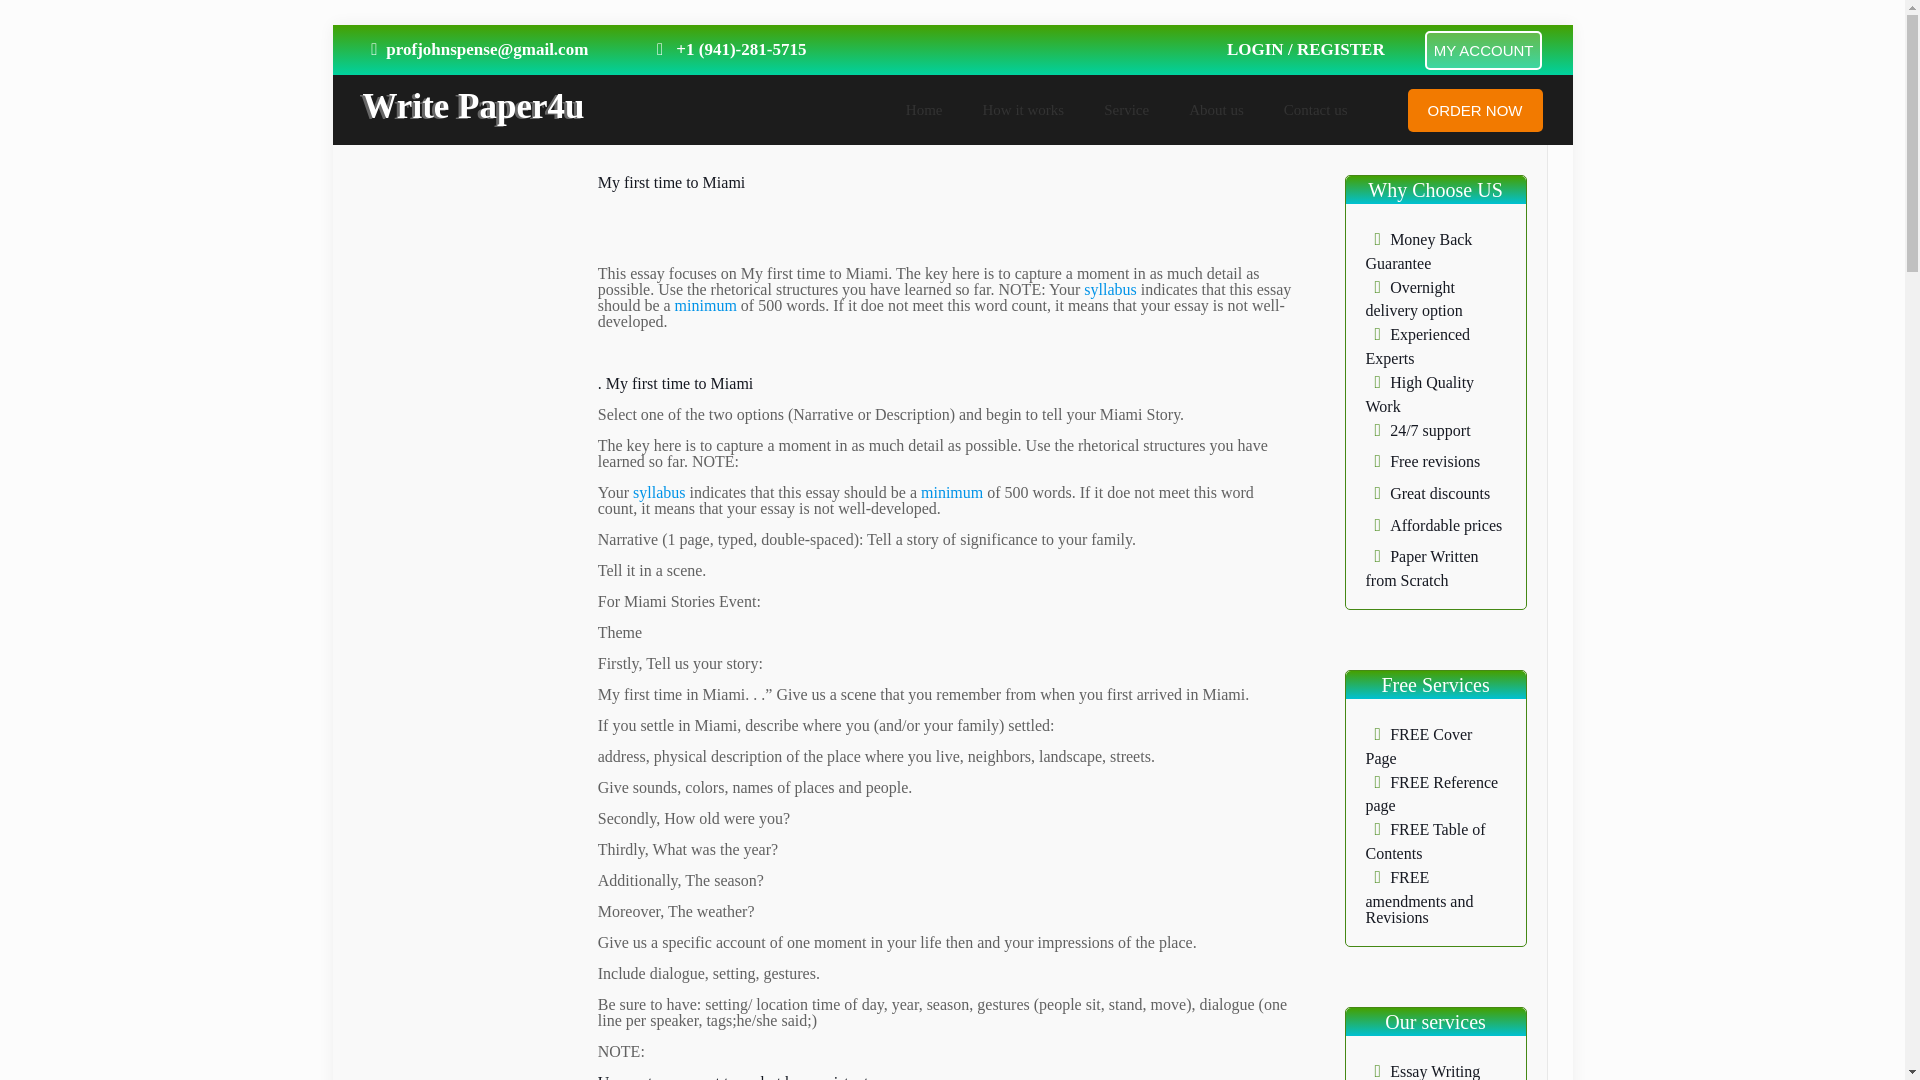 The height and width of the screenshot is (1080, 1920). Describe the element at coordinates (1216, 109) in the screenshot. I see `About us` at that location.